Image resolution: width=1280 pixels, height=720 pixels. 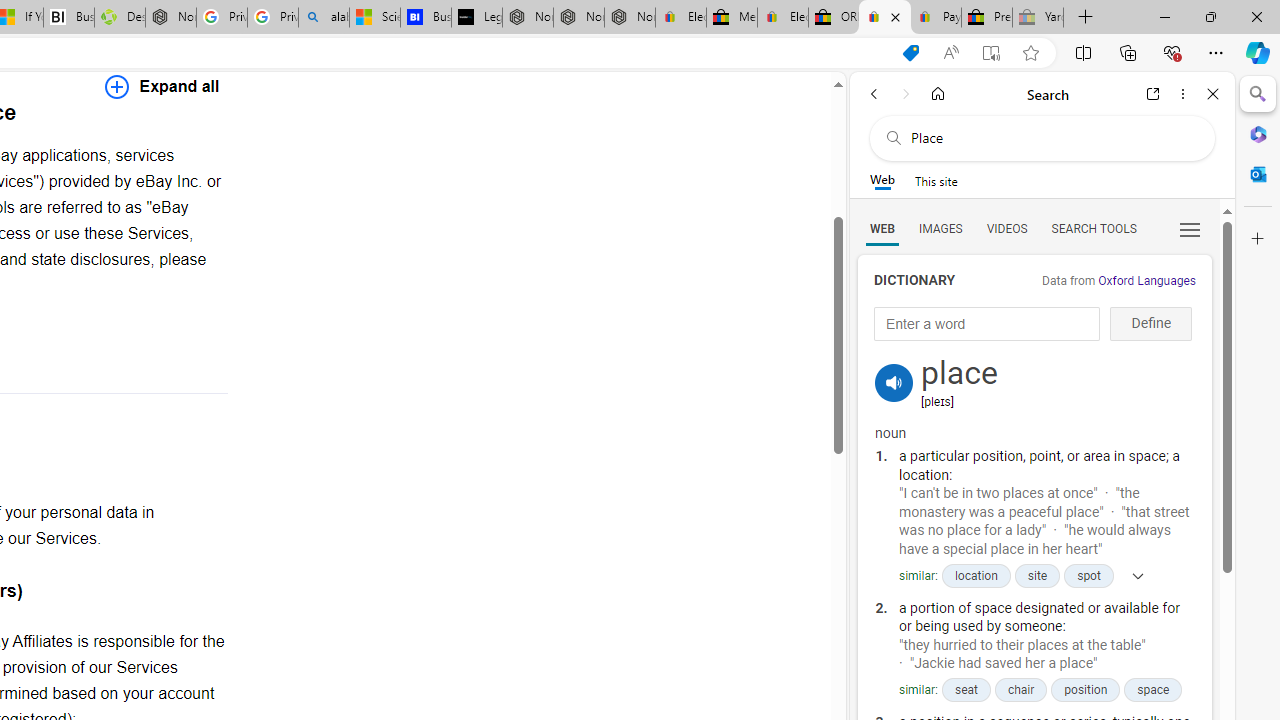 I want to click on IMAGES, so click(x=940, y=228).